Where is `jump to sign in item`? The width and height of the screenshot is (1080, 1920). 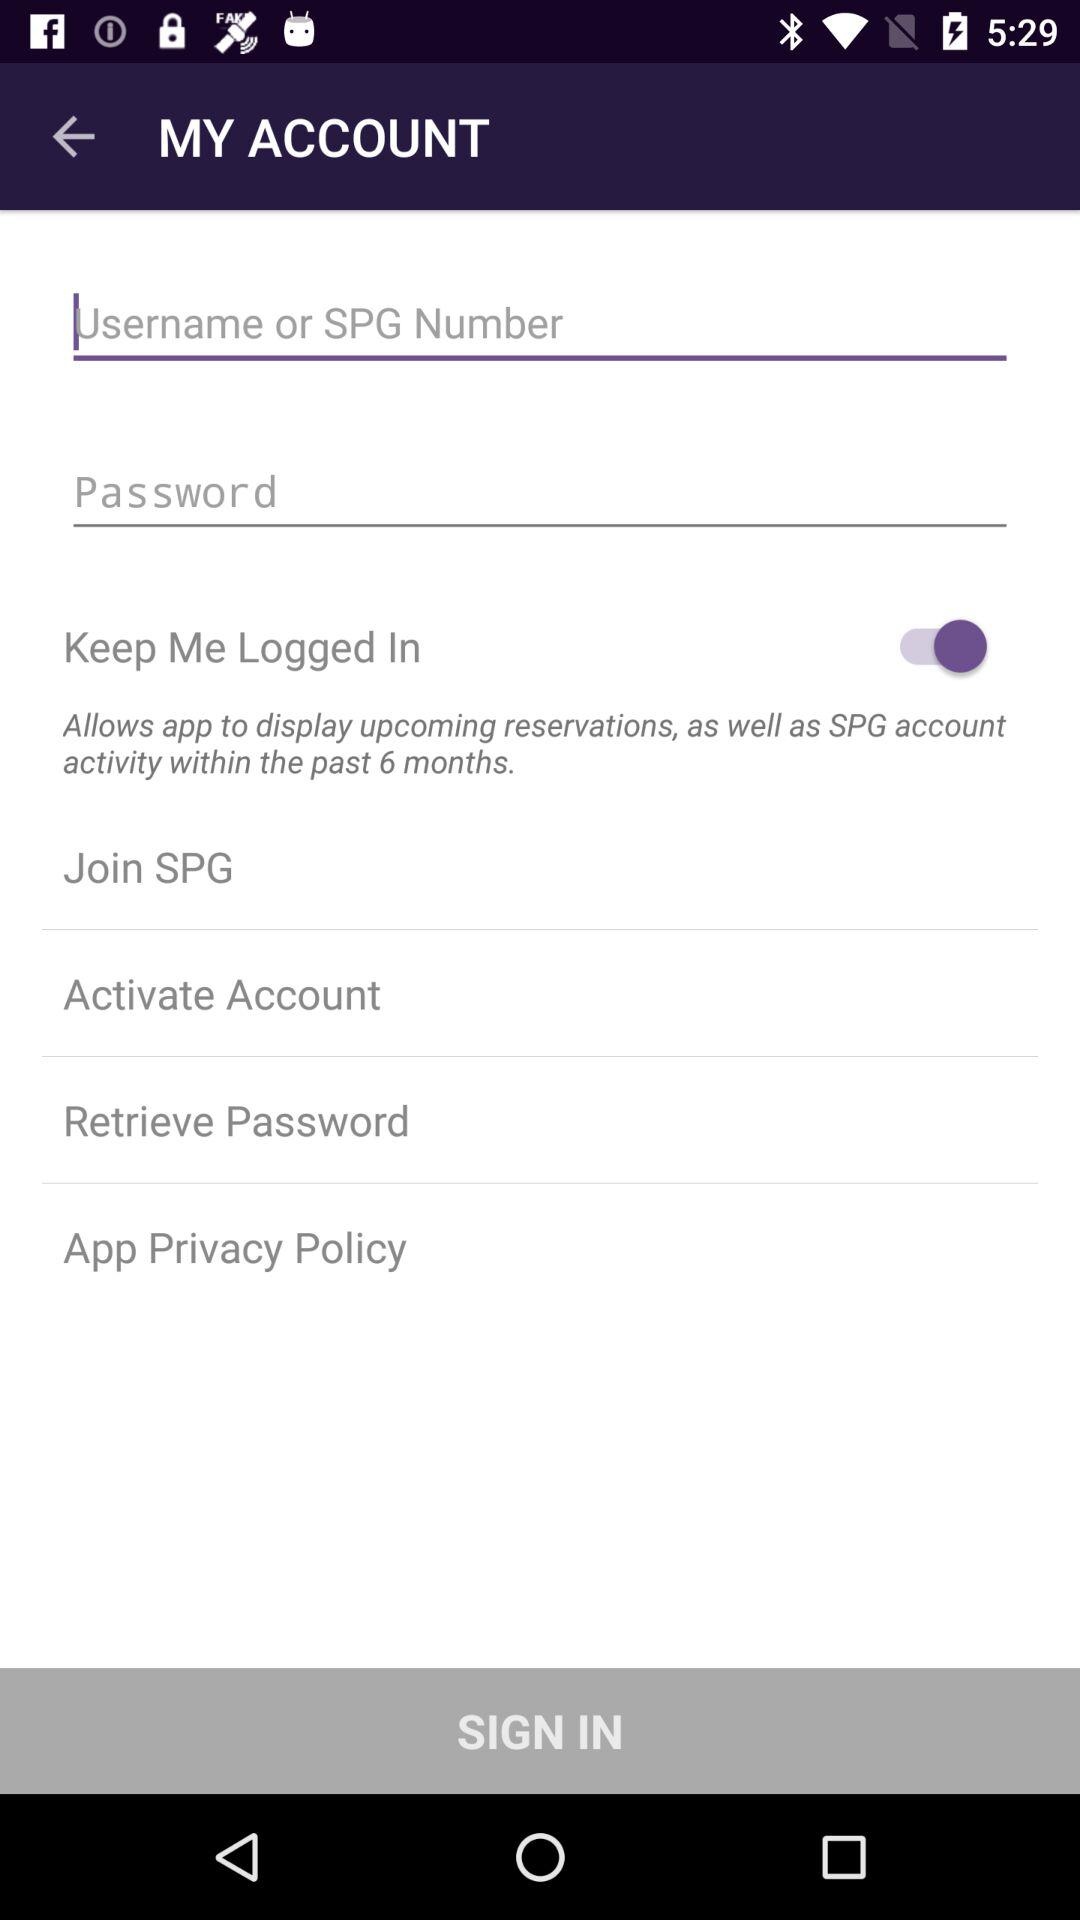 jump to sign in item is located at coordinates (540, 1730).